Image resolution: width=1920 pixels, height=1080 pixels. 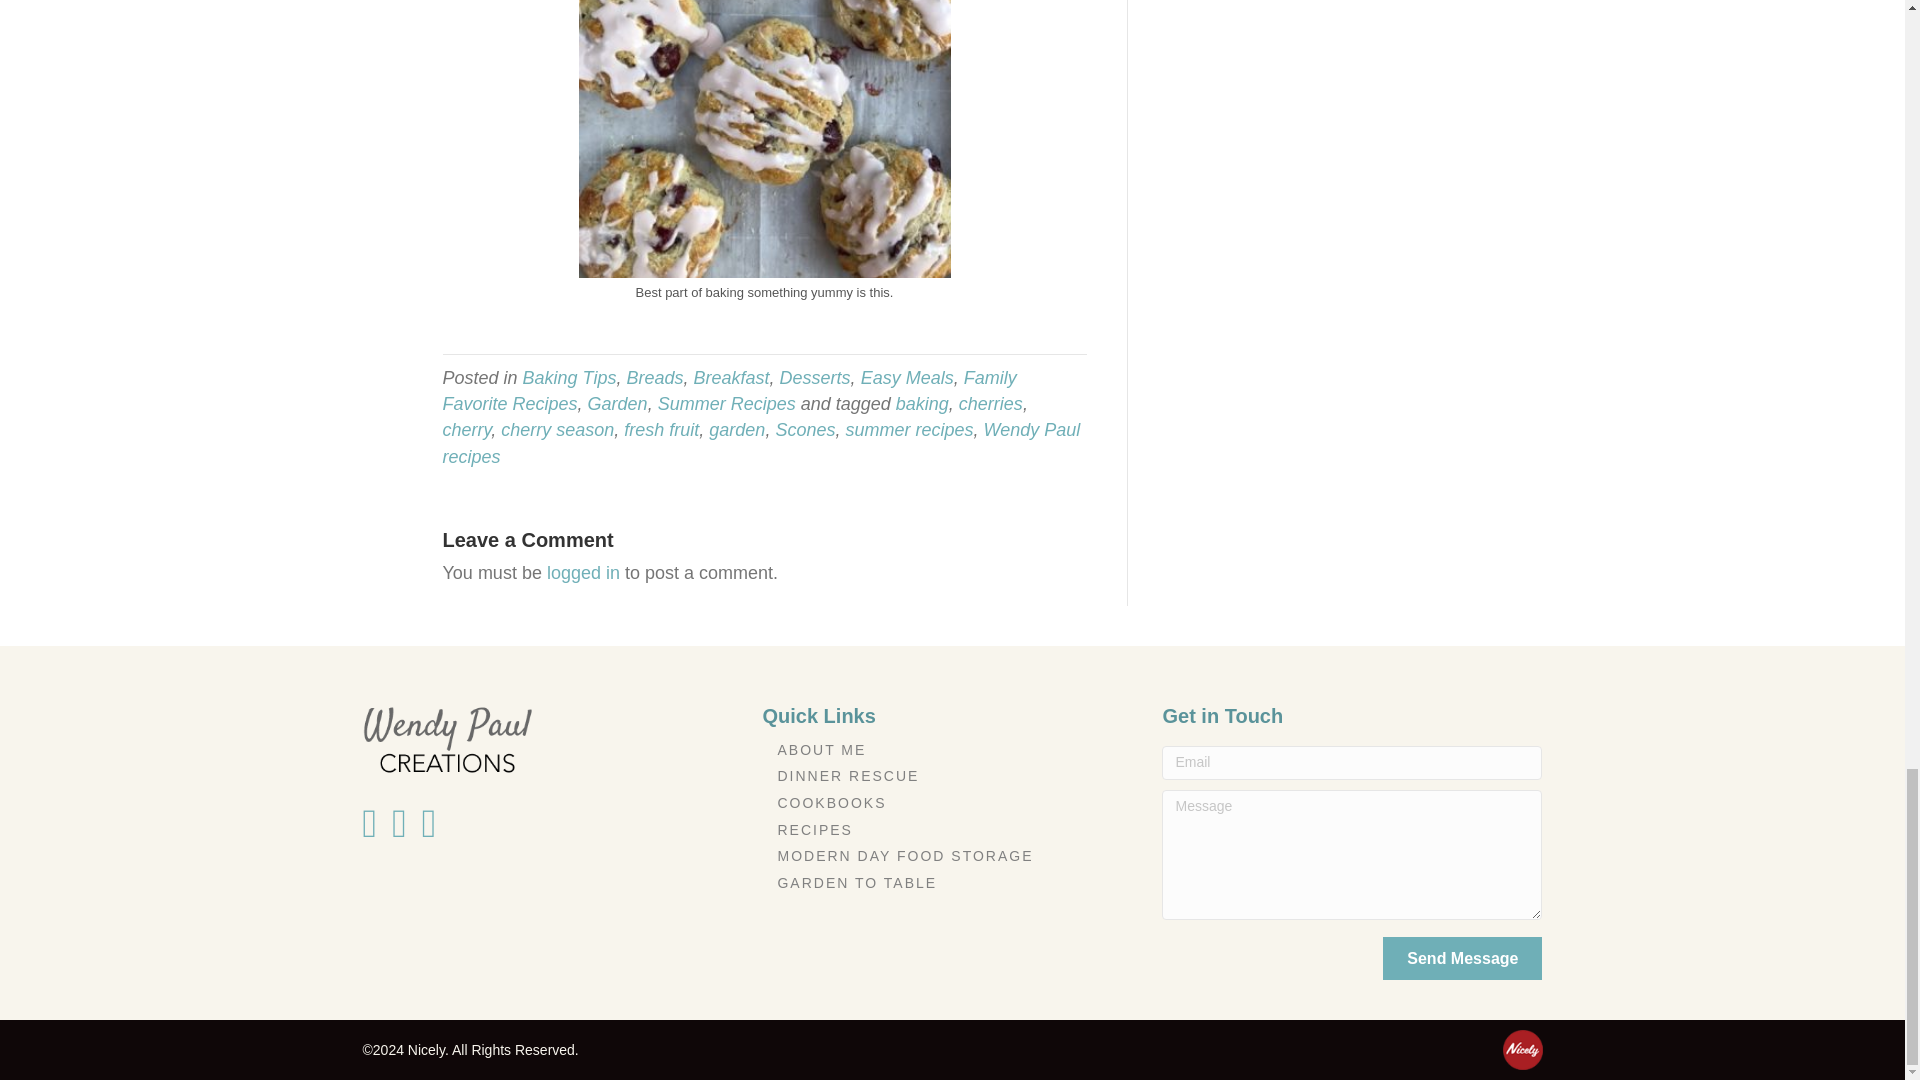 What do you see at coordinates (569, 378) in the screenshot?
I see `Baking Tips` at bounding box center [569, 378].